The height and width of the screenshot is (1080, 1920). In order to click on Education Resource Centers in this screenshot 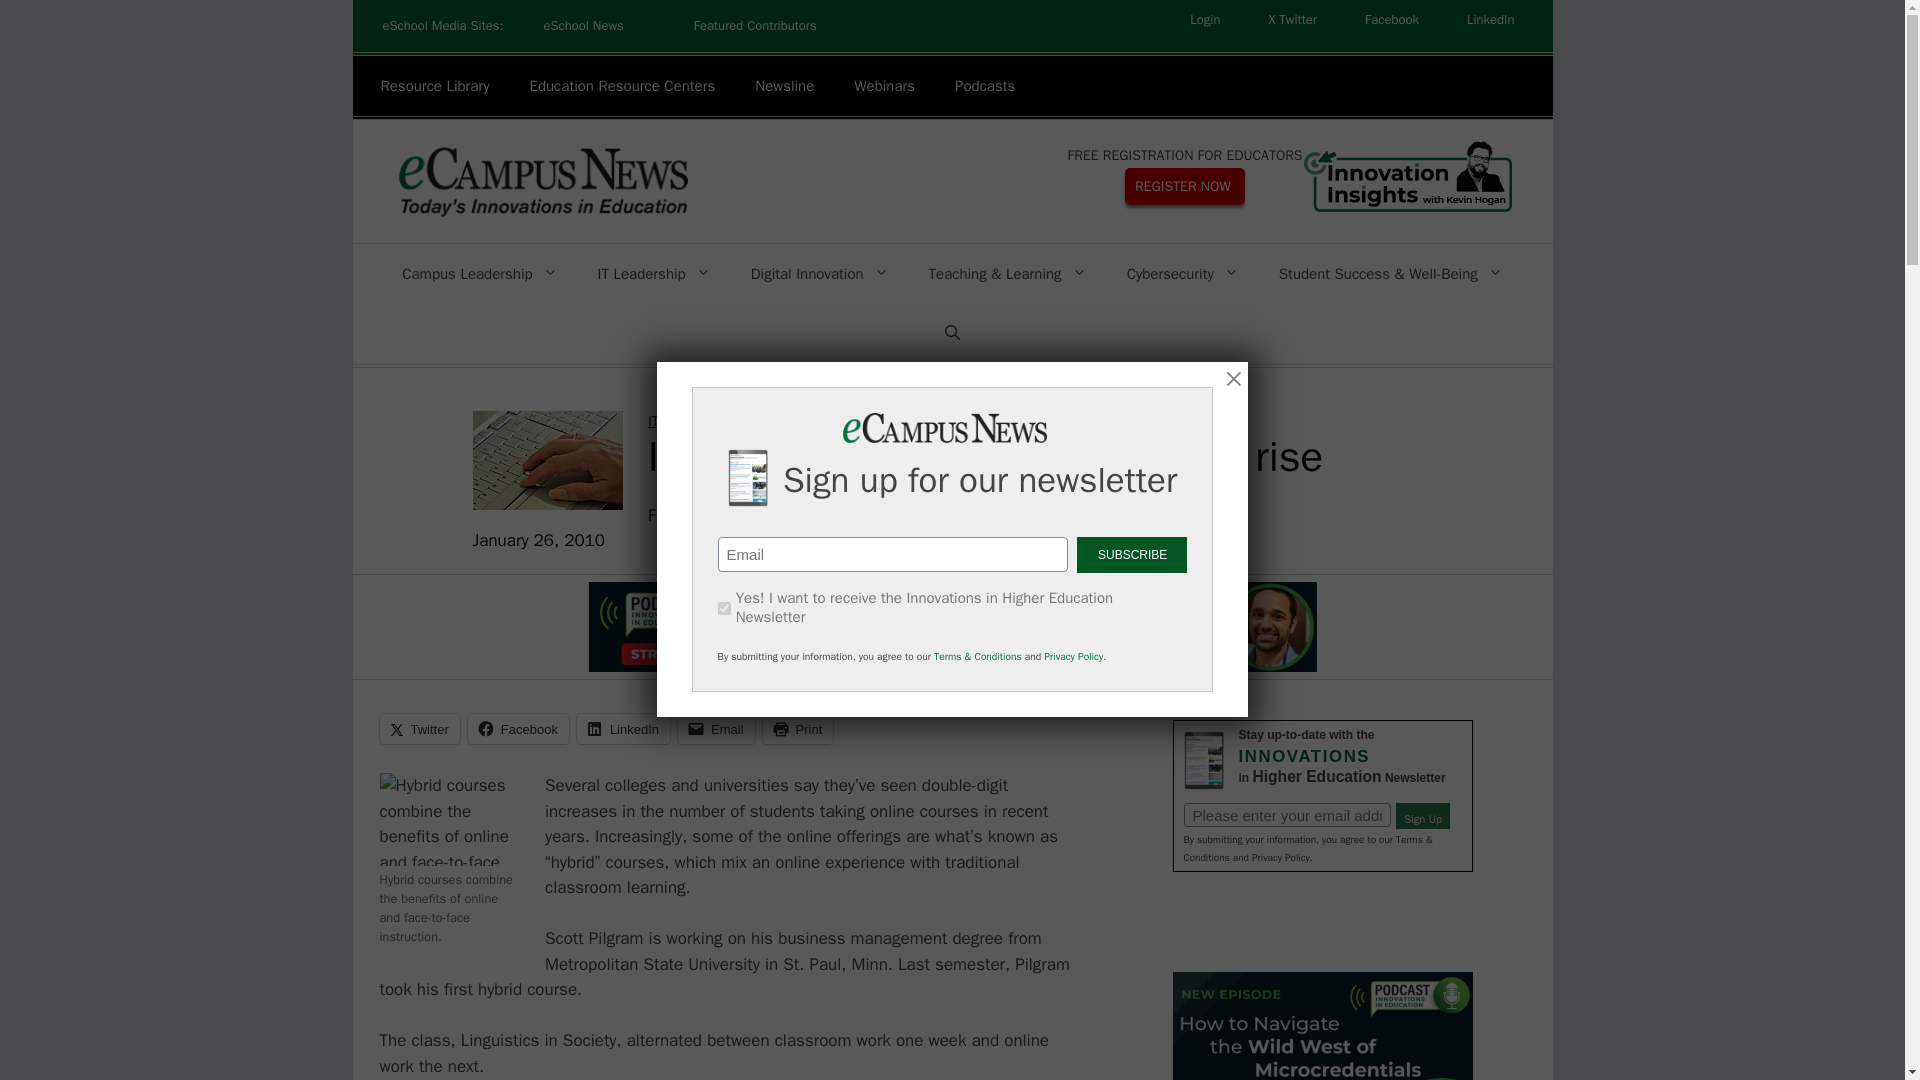, I will do `click(622, 86)`.